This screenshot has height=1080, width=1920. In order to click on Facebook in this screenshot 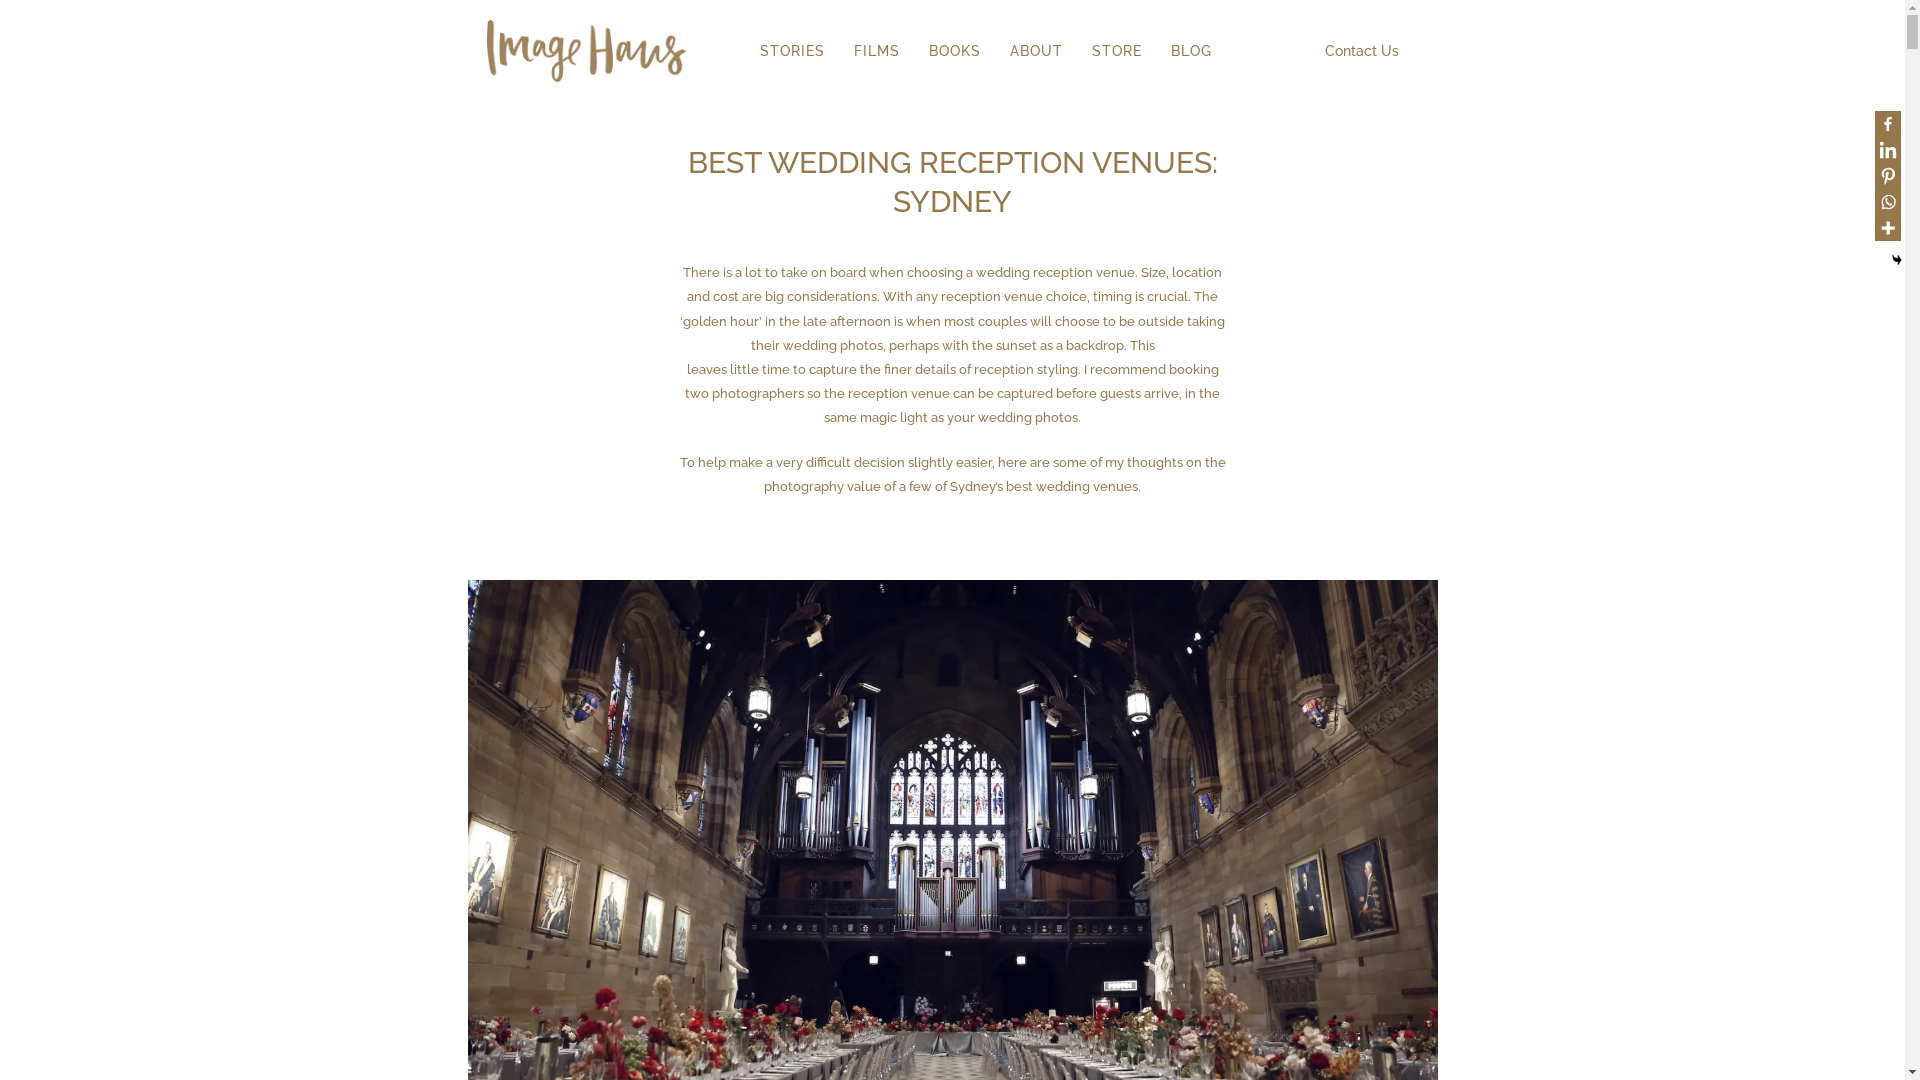, I will do `click(1888, 124)`.